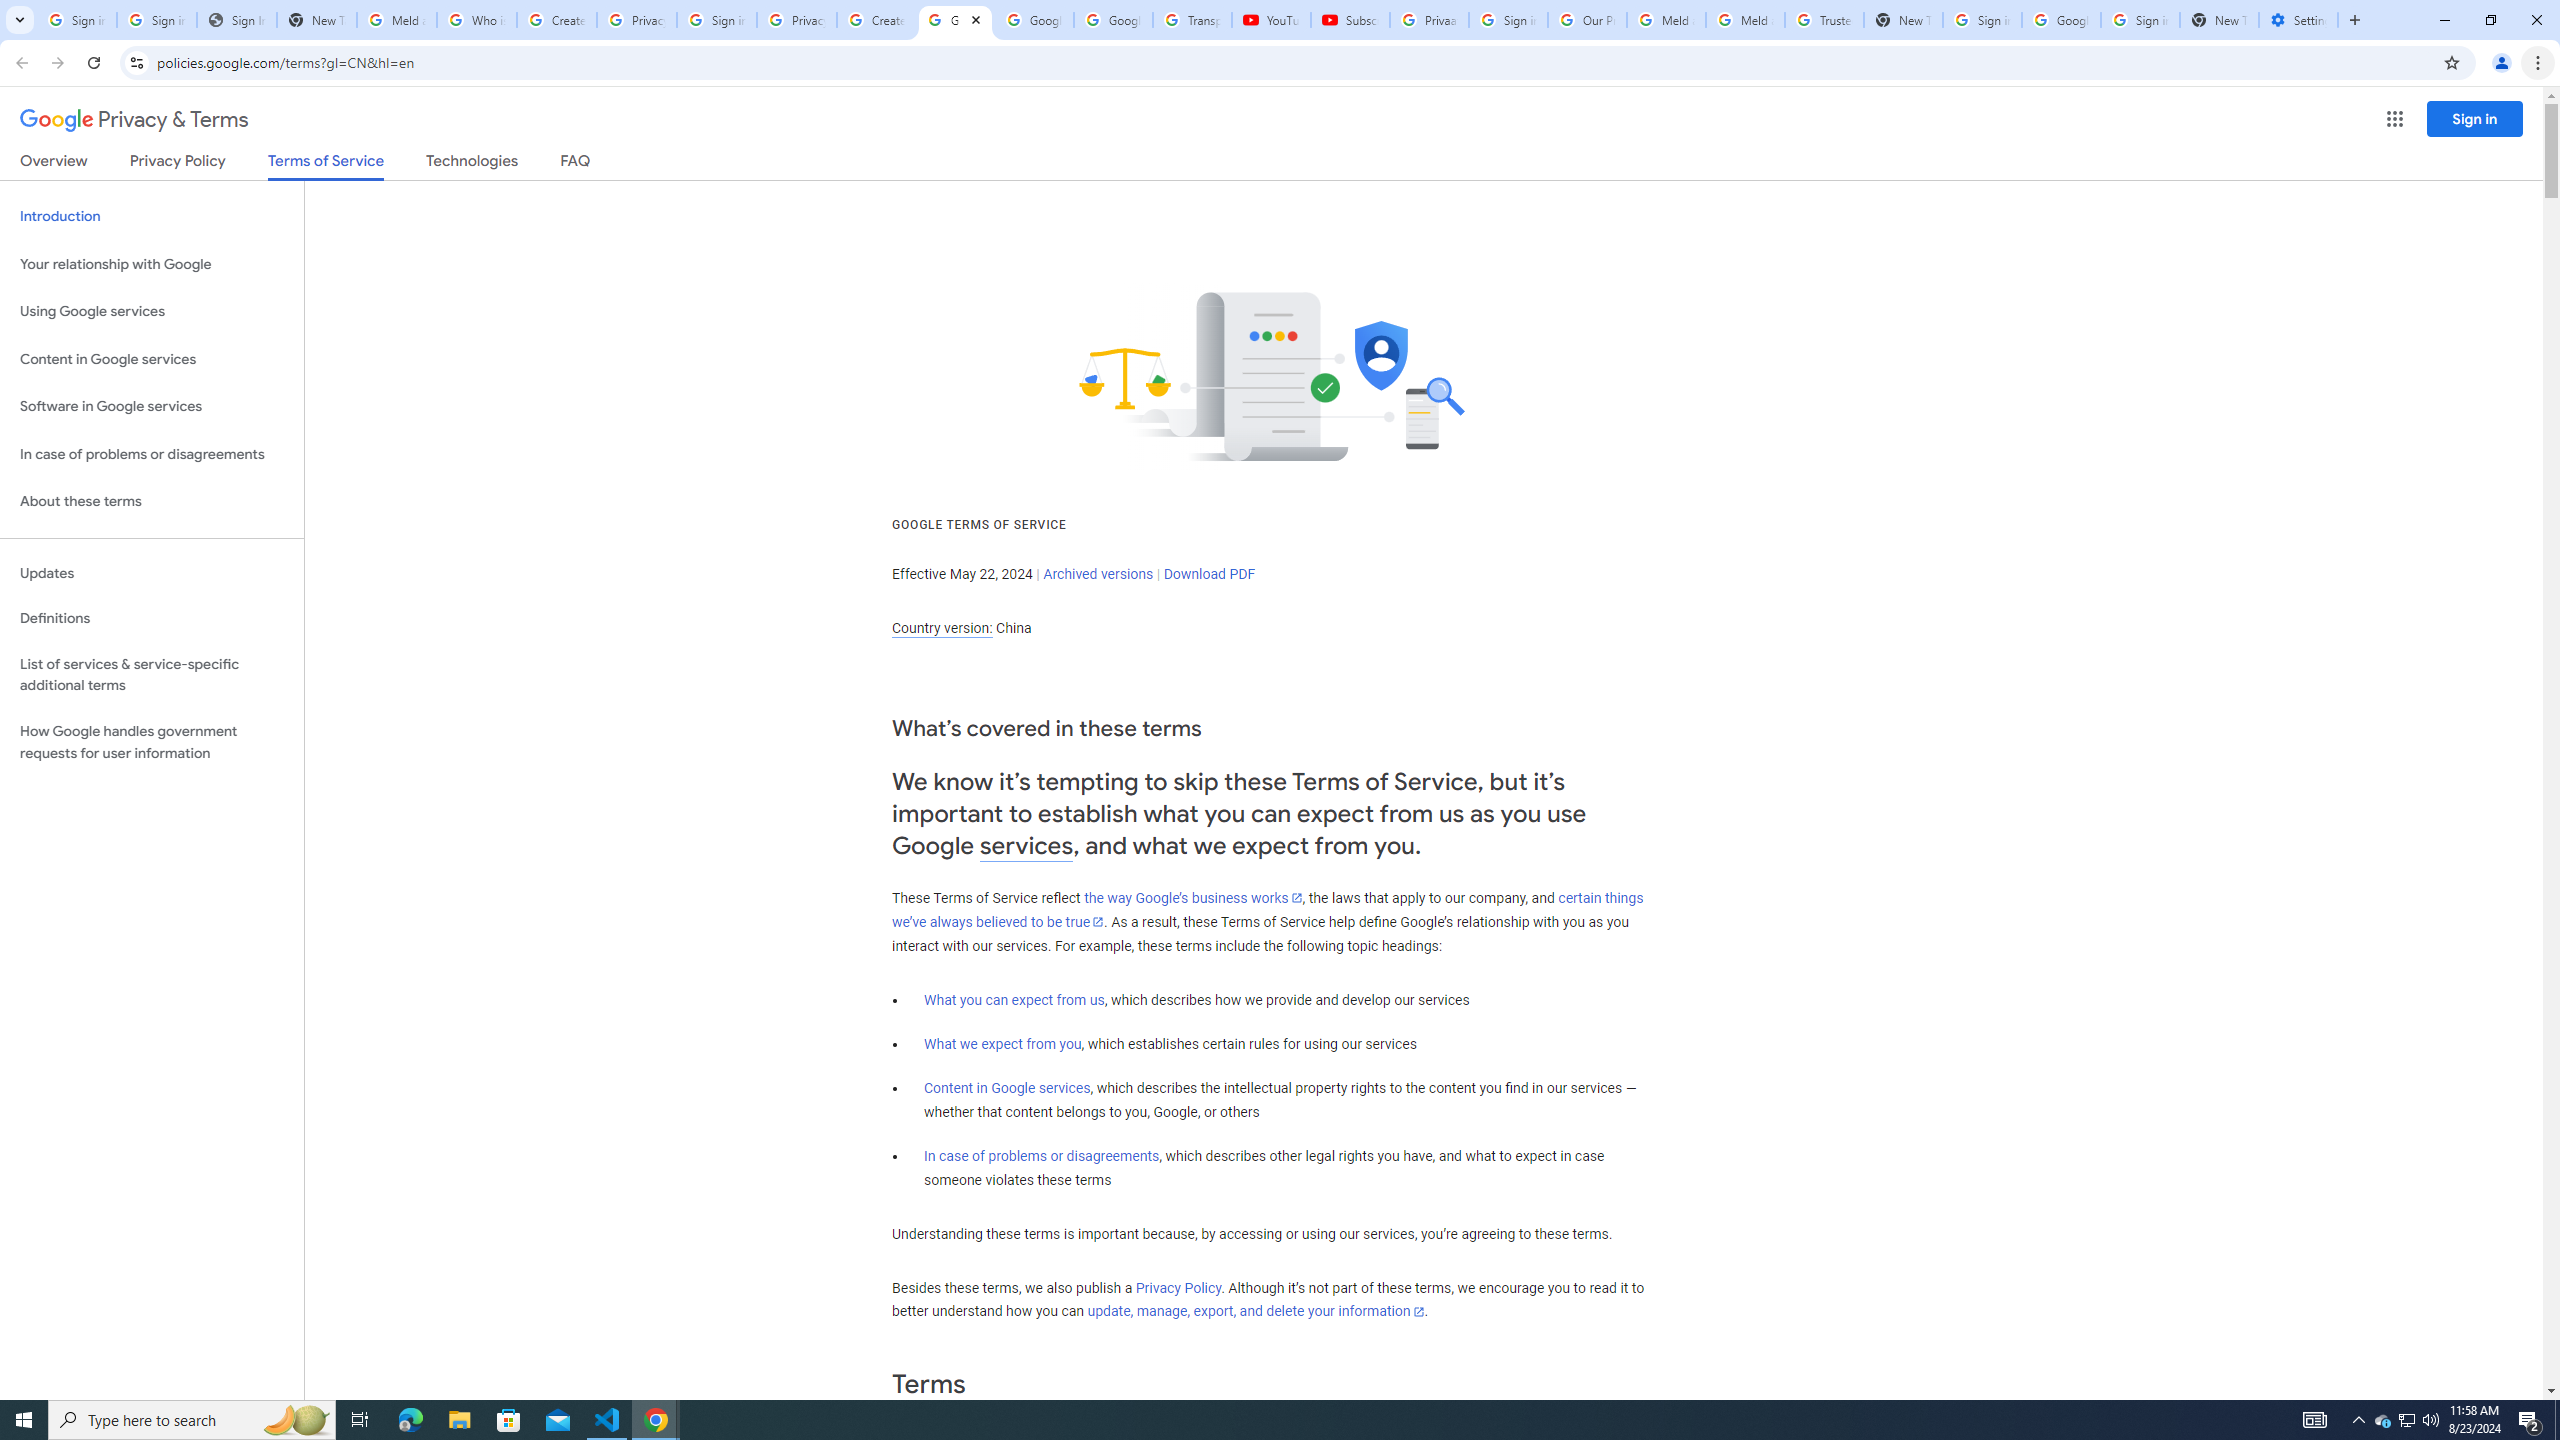 The width and height of the screenshot is (2560, 1440). I want to click on Sign in - Google Accounts, so click(2140, 20).